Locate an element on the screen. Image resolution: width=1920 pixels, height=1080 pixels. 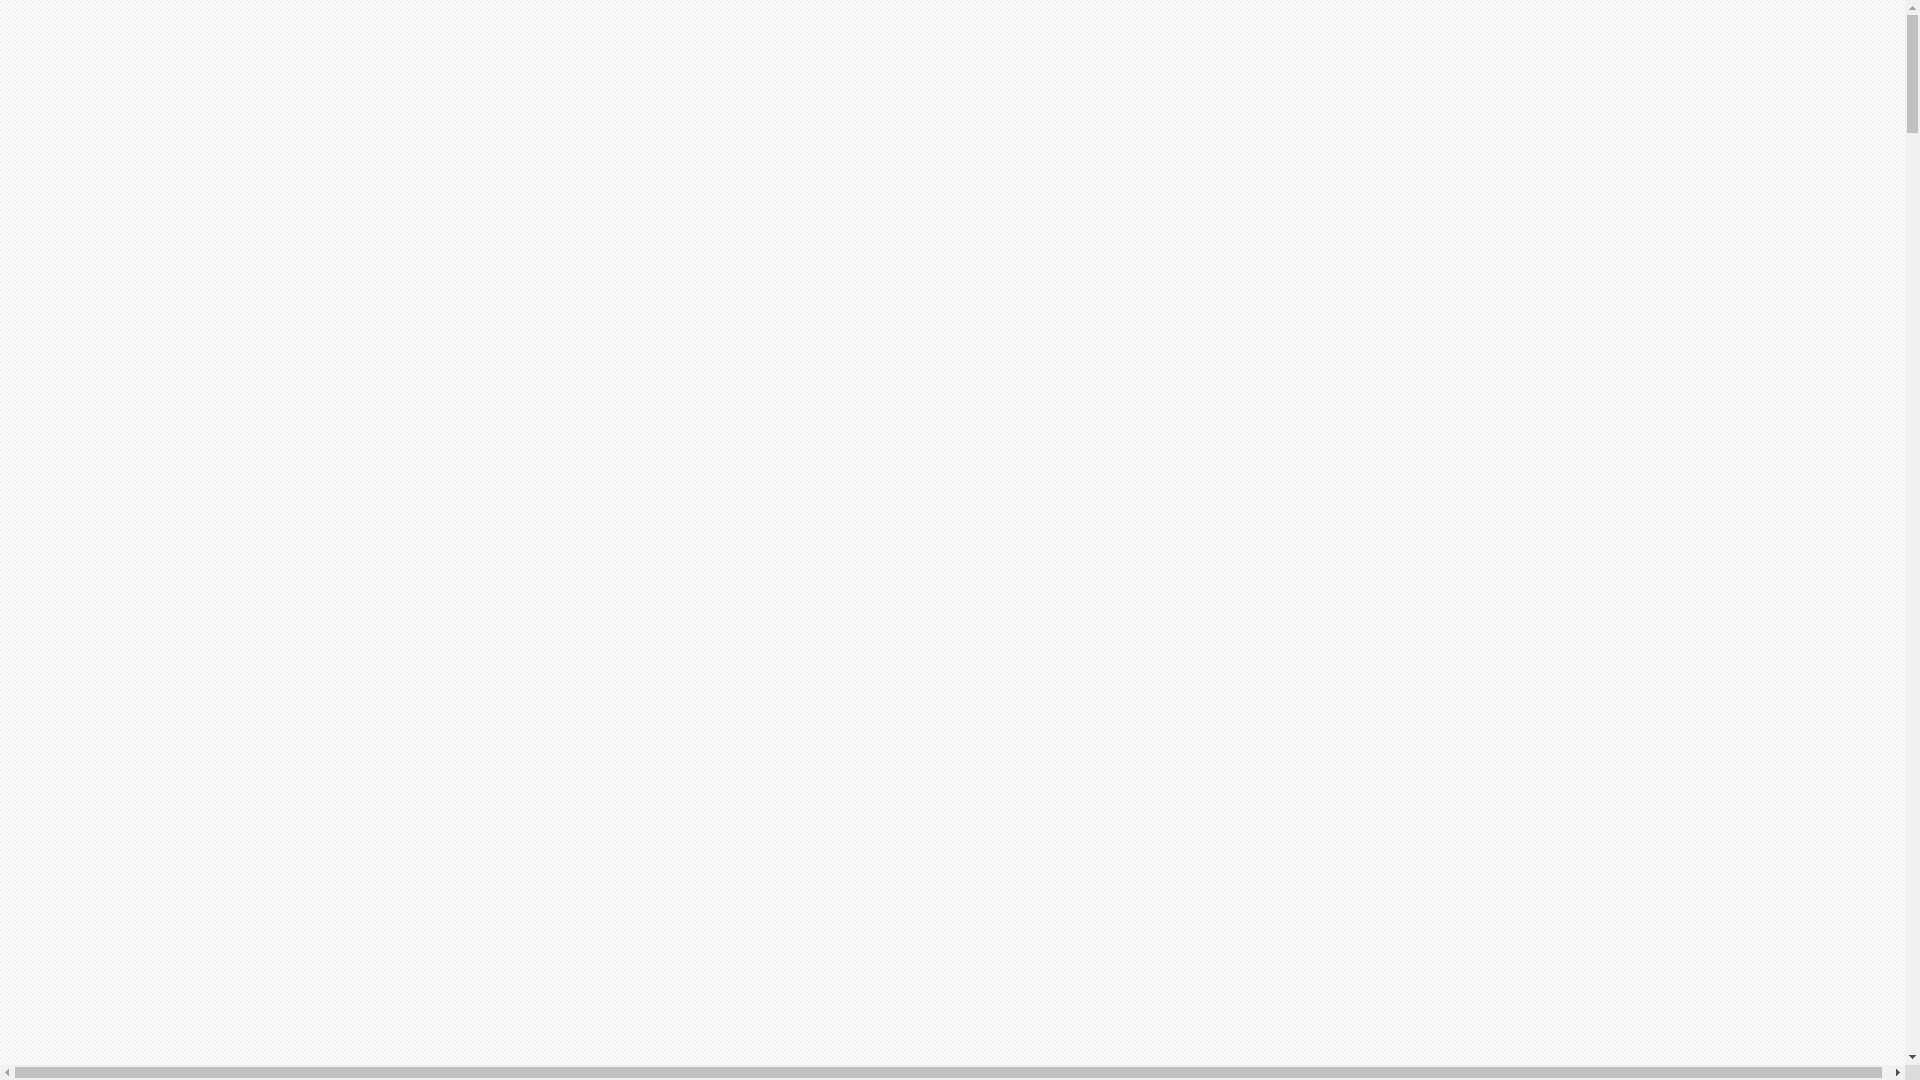
Goondiwindi is located at coordinates (130, 376).